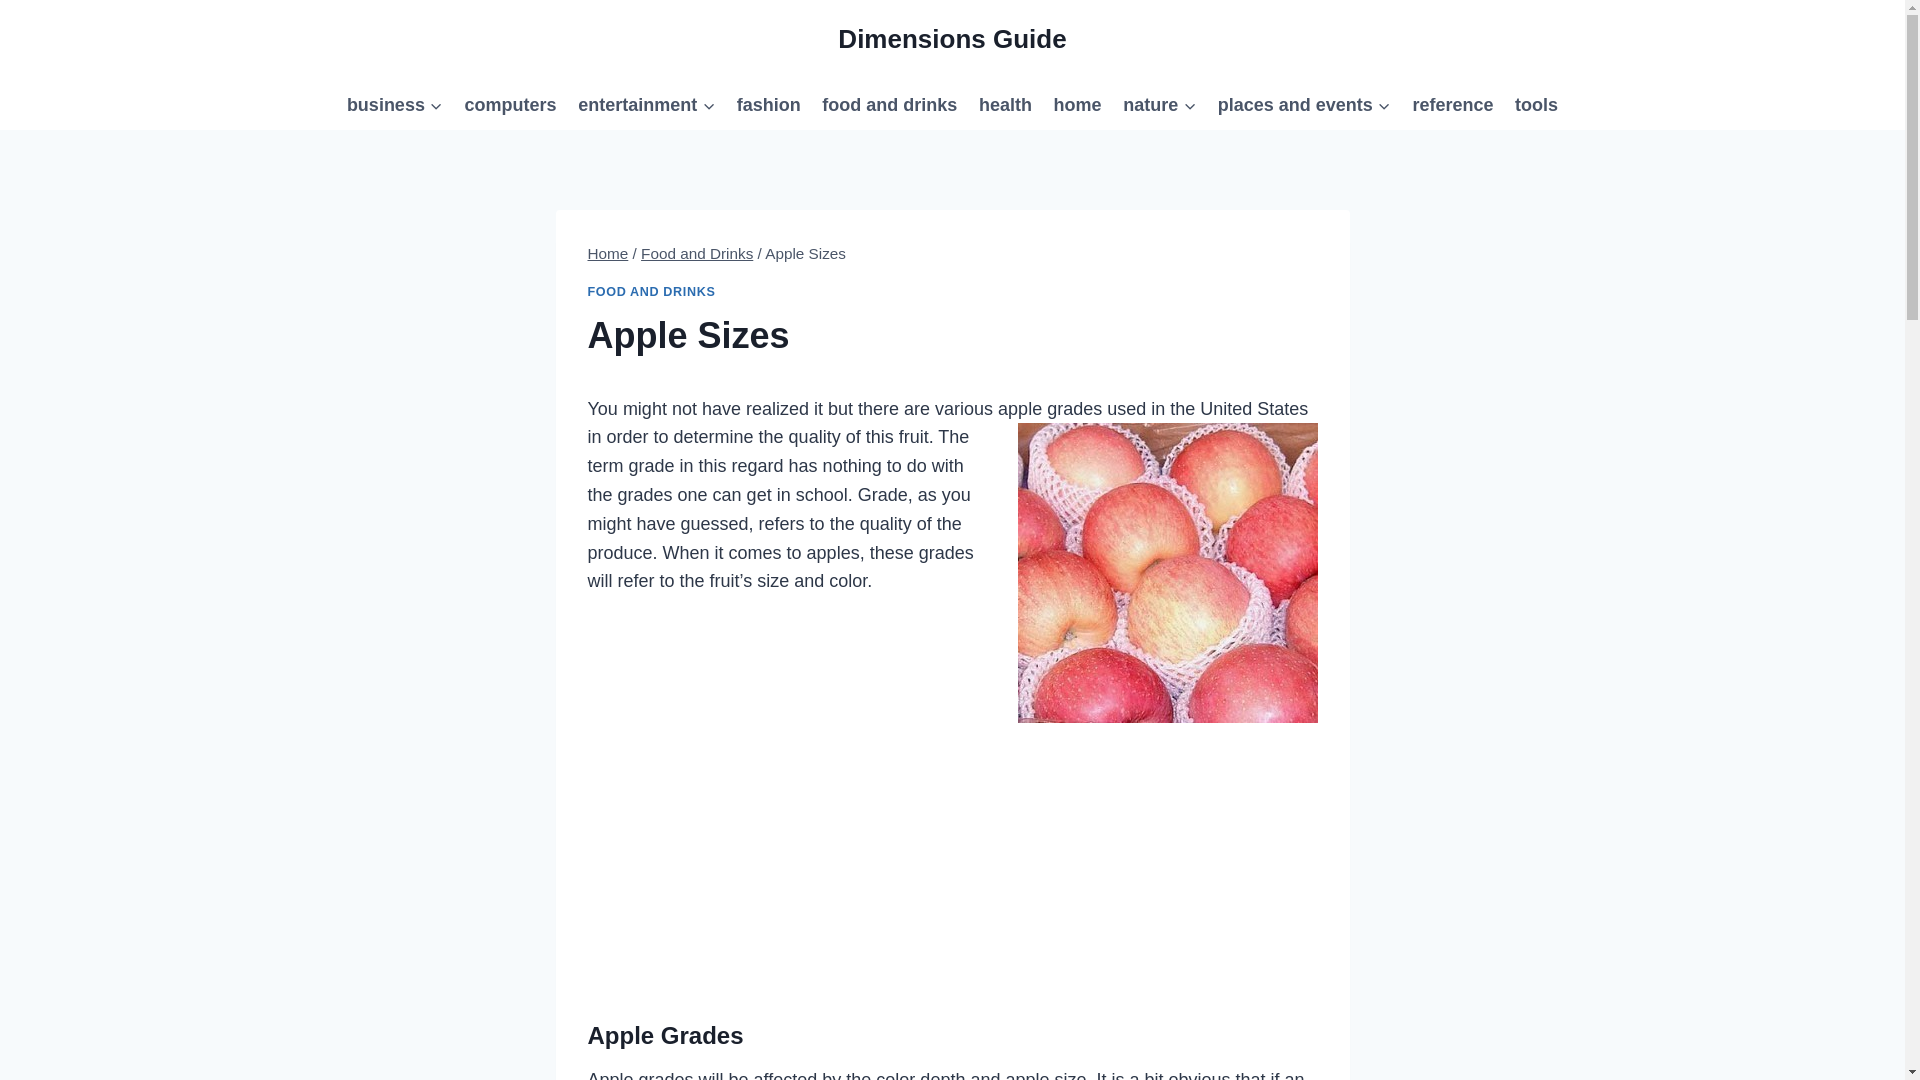 Image resolution: width=1920 pixels, height=1080 pixels. What do you see at coordinates (646, 104) in the screenshot?
I see `entertainment` at bounding box center [646, 104].